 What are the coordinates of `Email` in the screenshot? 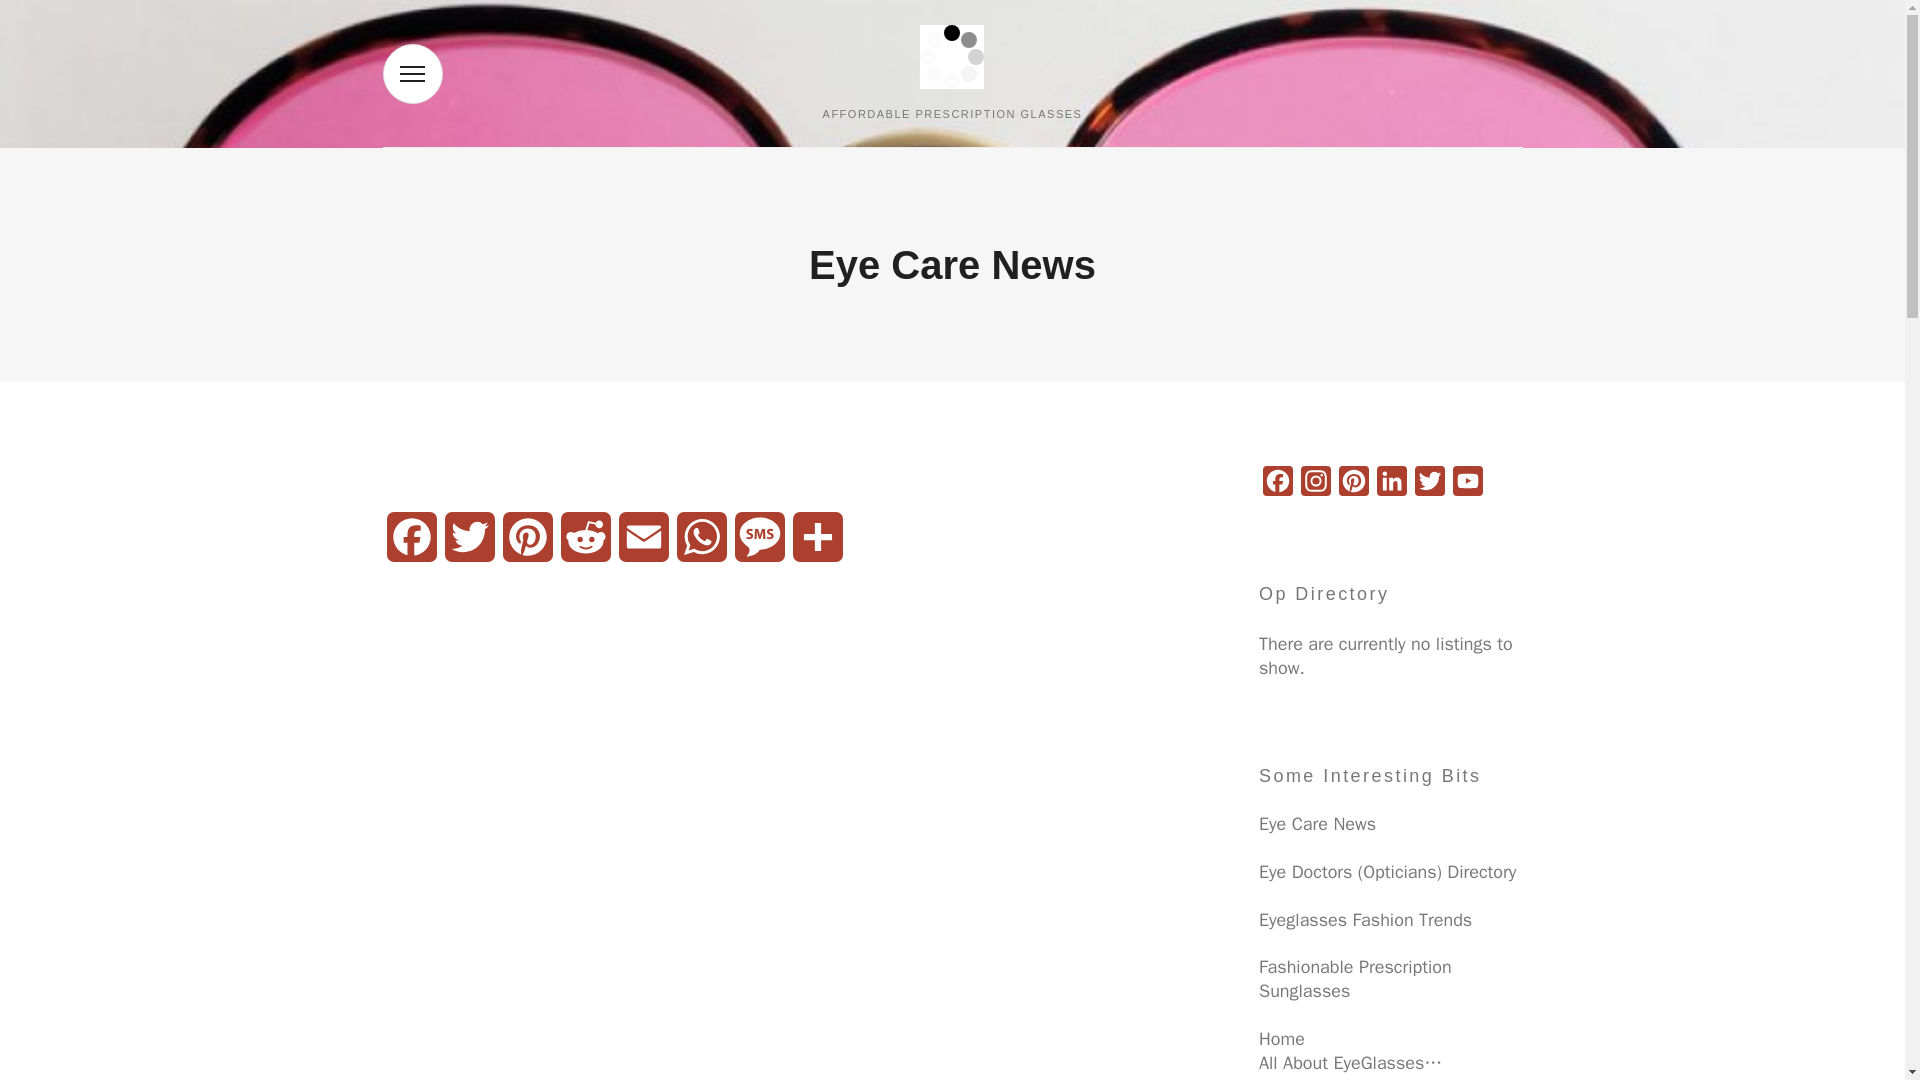 It's located at (643, 538).